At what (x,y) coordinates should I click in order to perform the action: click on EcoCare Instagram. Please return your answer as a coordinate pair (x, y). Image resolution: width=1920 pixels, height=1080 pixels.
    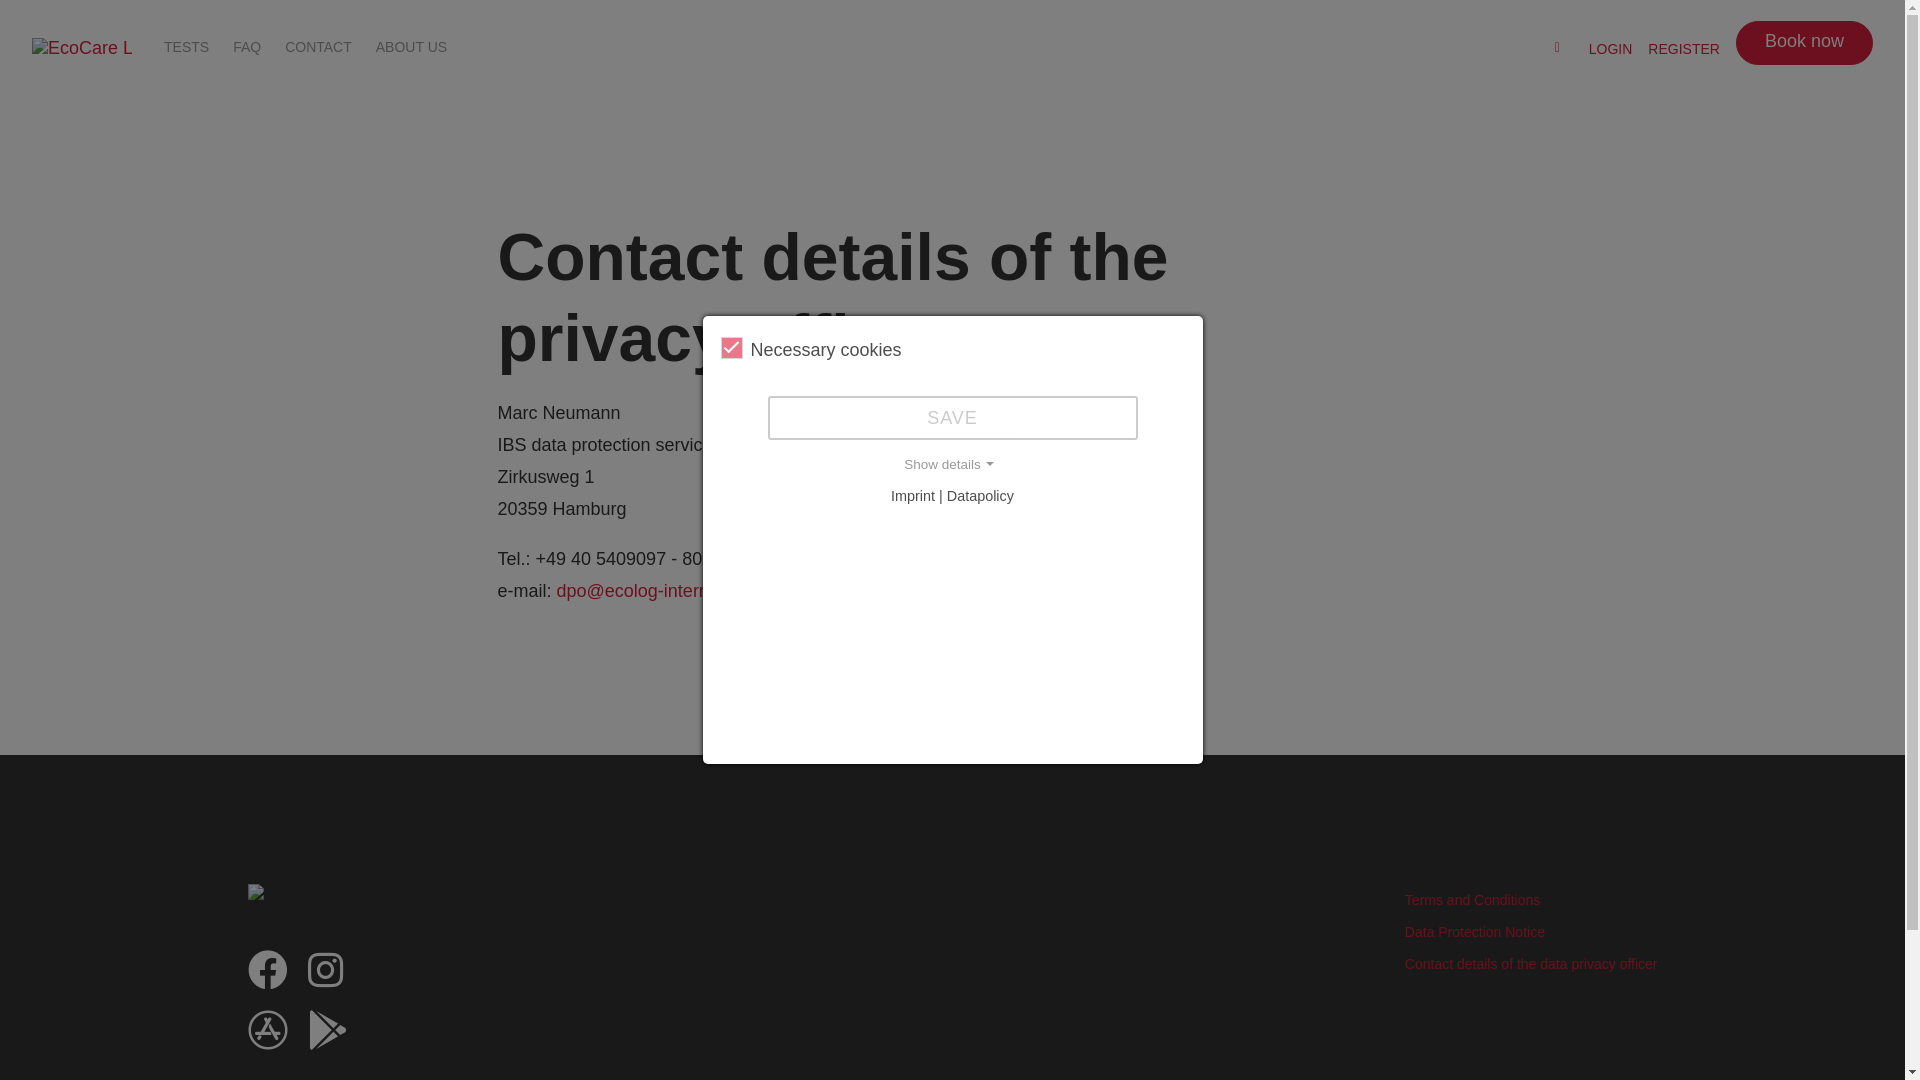
    Looking at the image, I should click on (326, 979).